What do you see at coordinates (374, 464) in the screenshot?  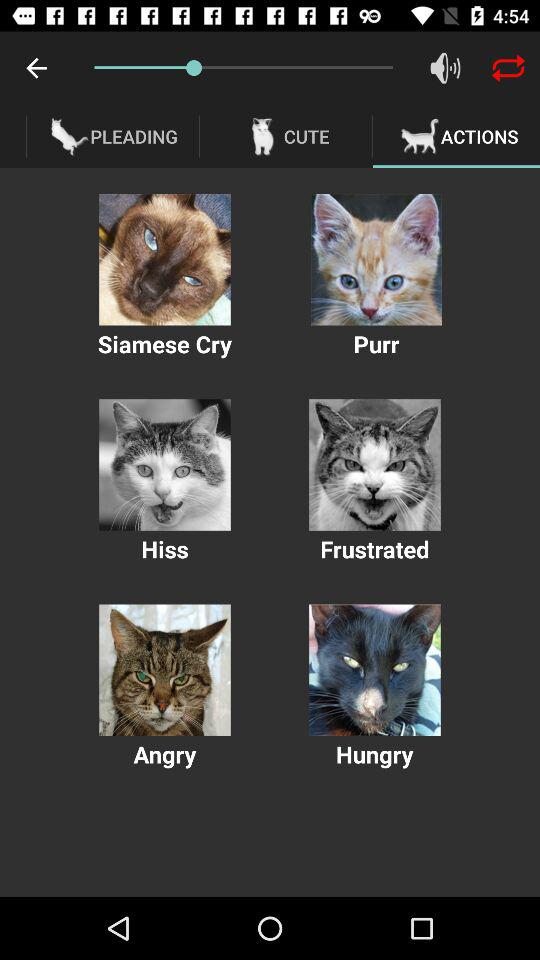 I see `frustated state of action` at bounding box center [374, 464].